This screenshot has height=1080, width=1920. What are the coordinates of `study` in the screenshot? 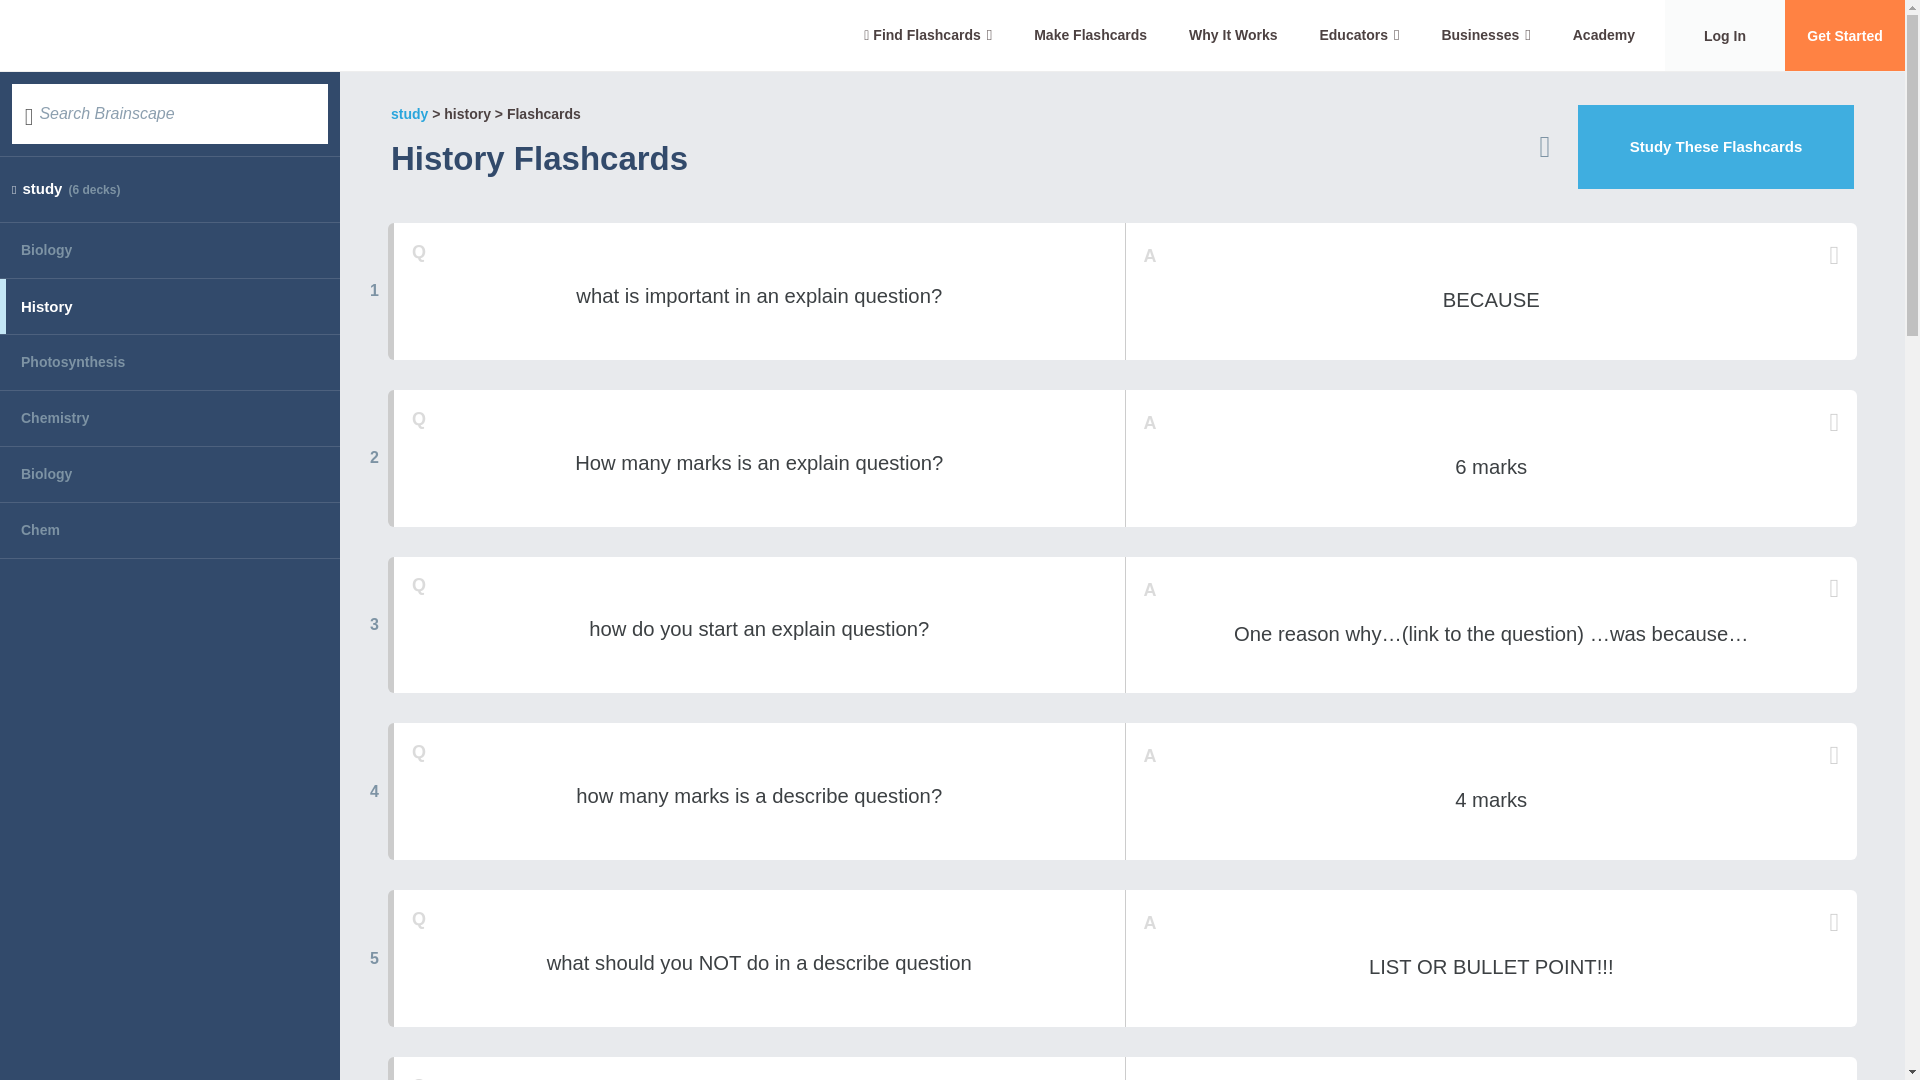 It's located at (410, 114).